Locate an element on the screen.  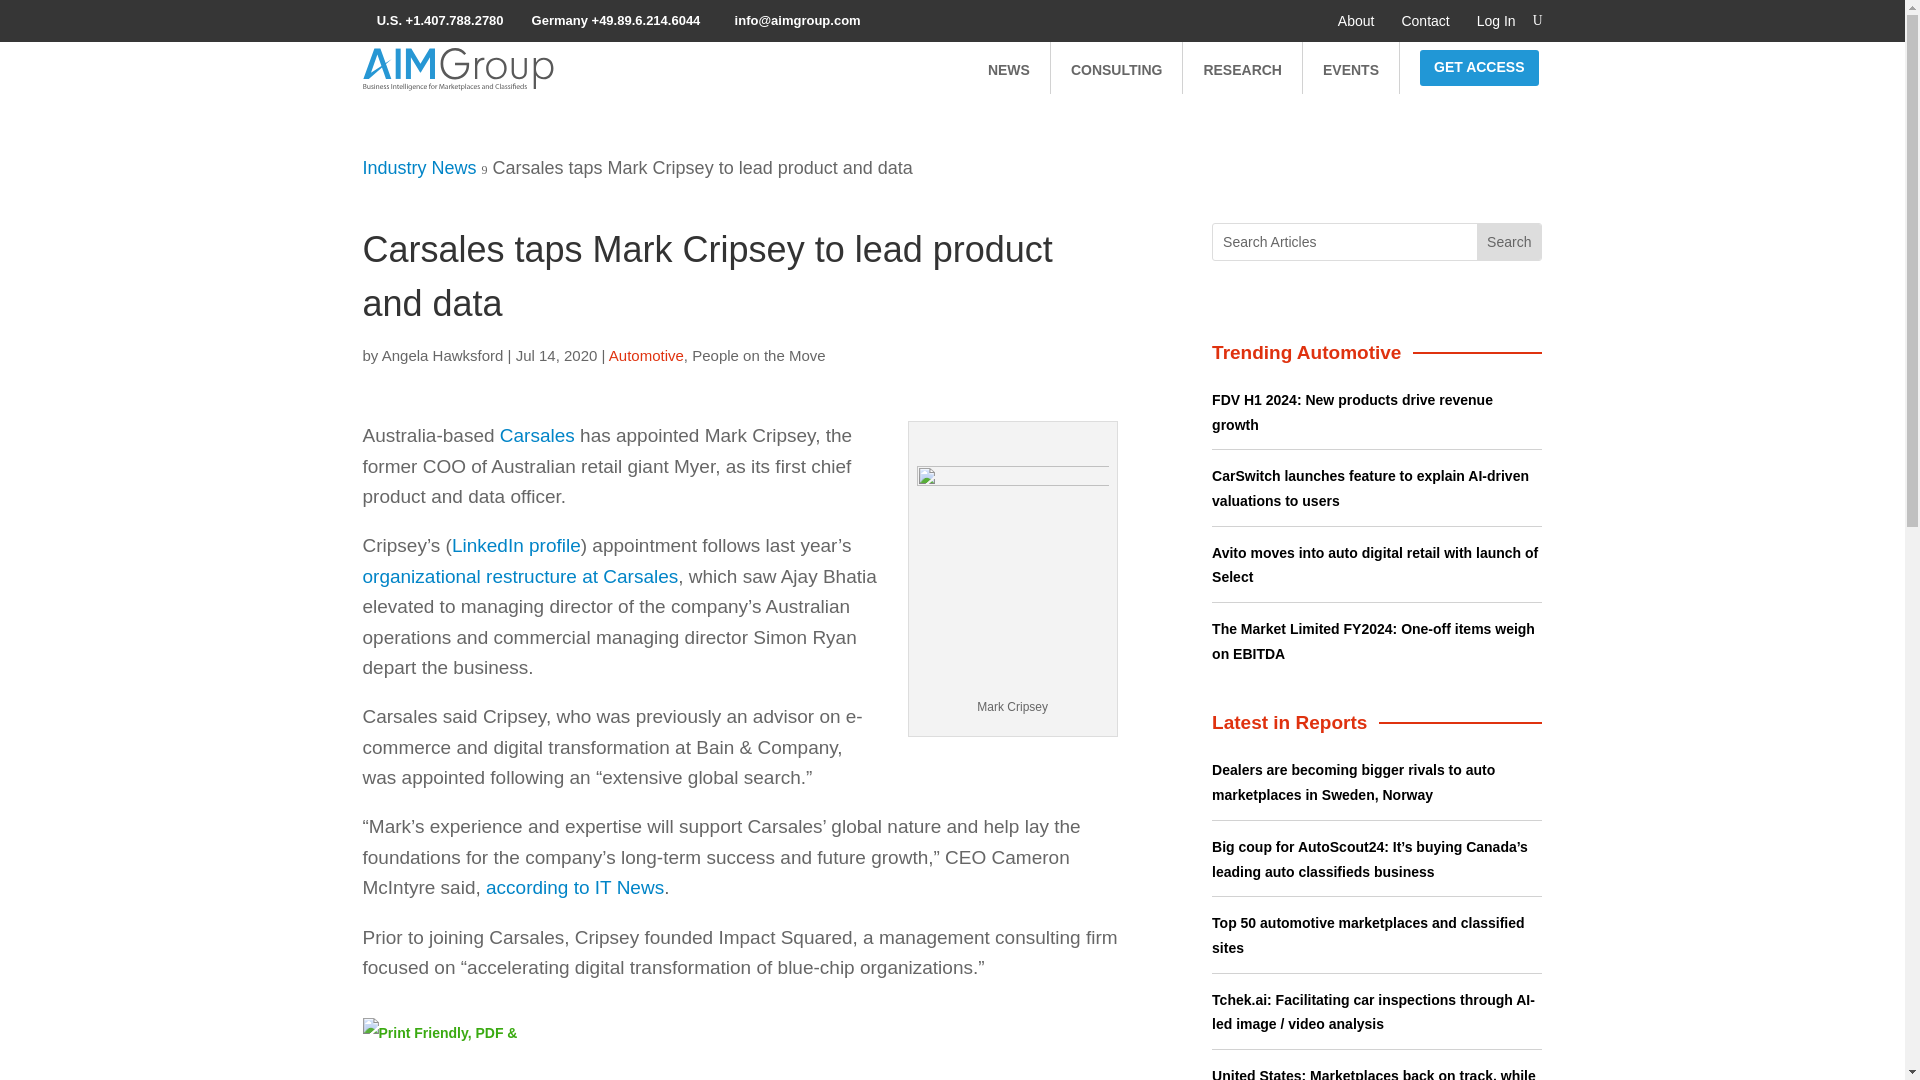
Log In is located at coordinates (1496, 20).